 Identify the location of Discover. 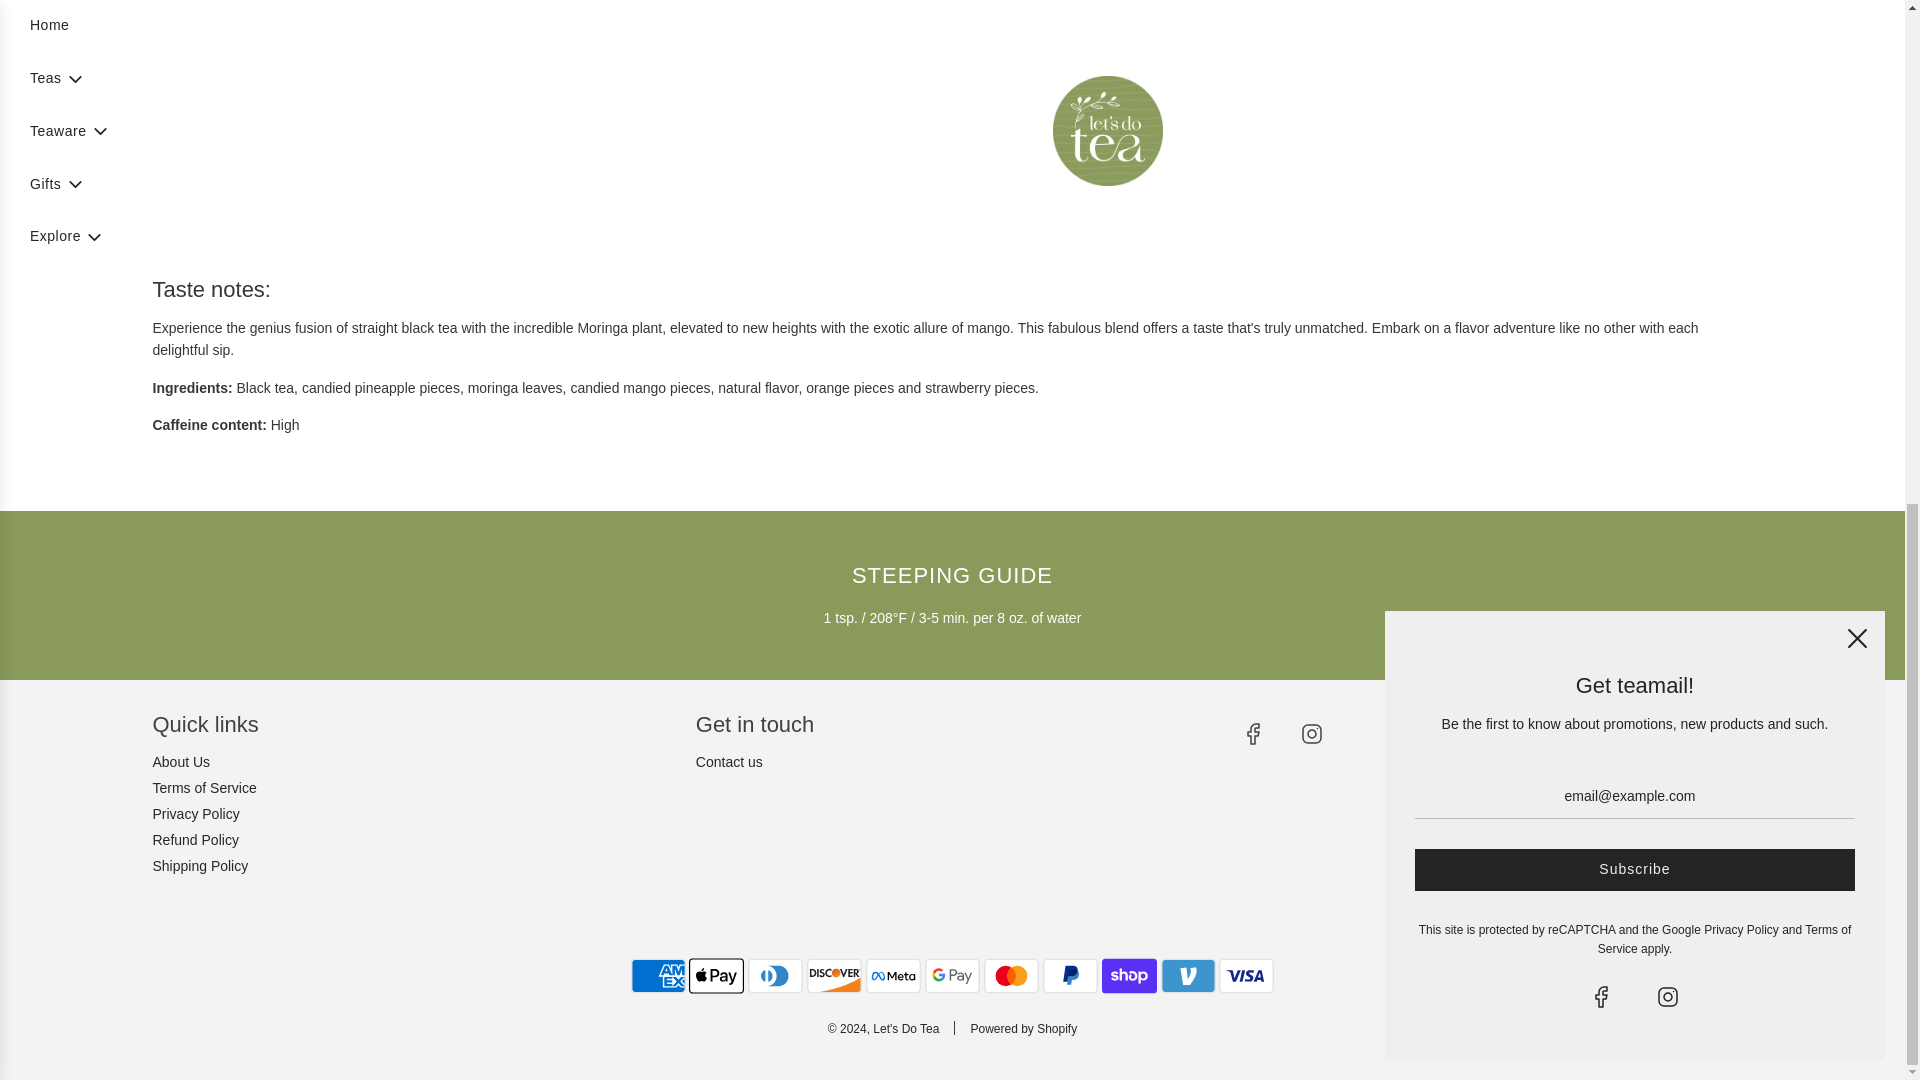
(834, 975).